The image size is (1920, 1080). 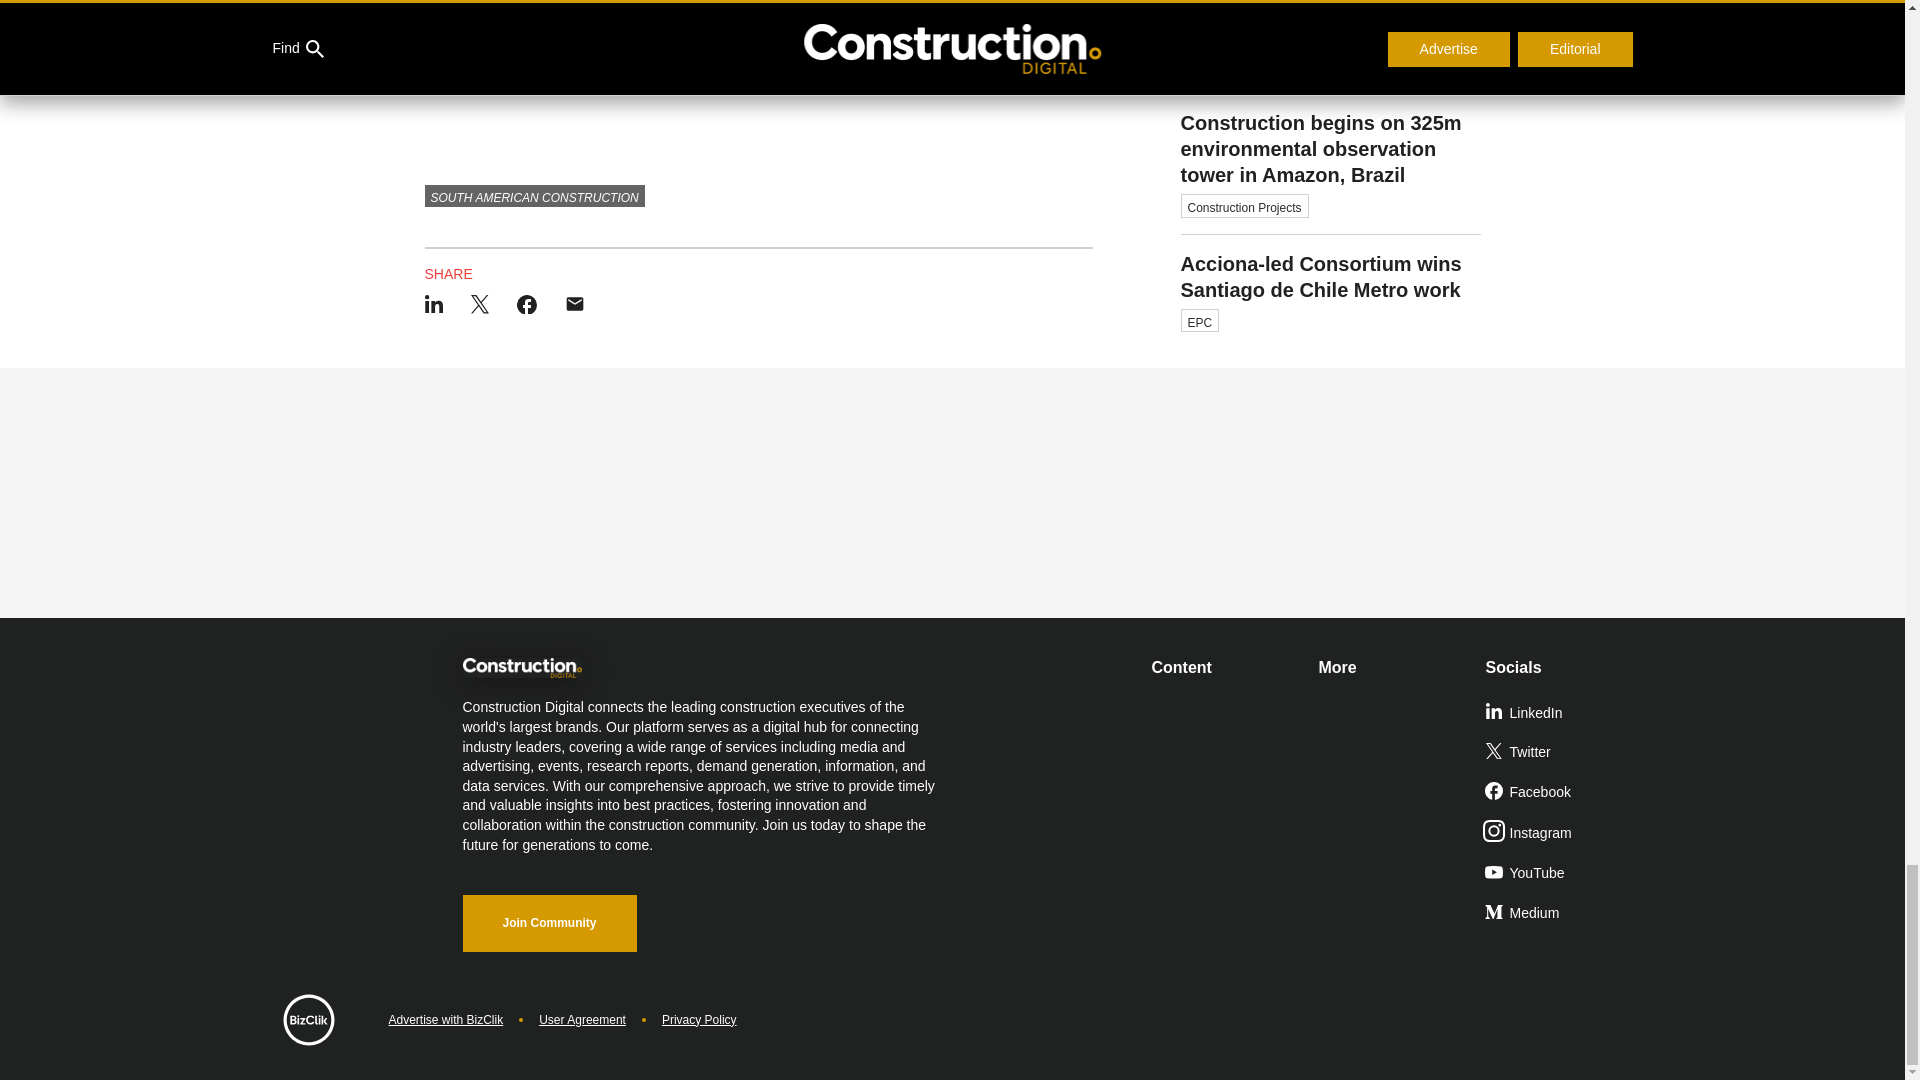 I want to click on Instagram, so click(x=1560, y=833).